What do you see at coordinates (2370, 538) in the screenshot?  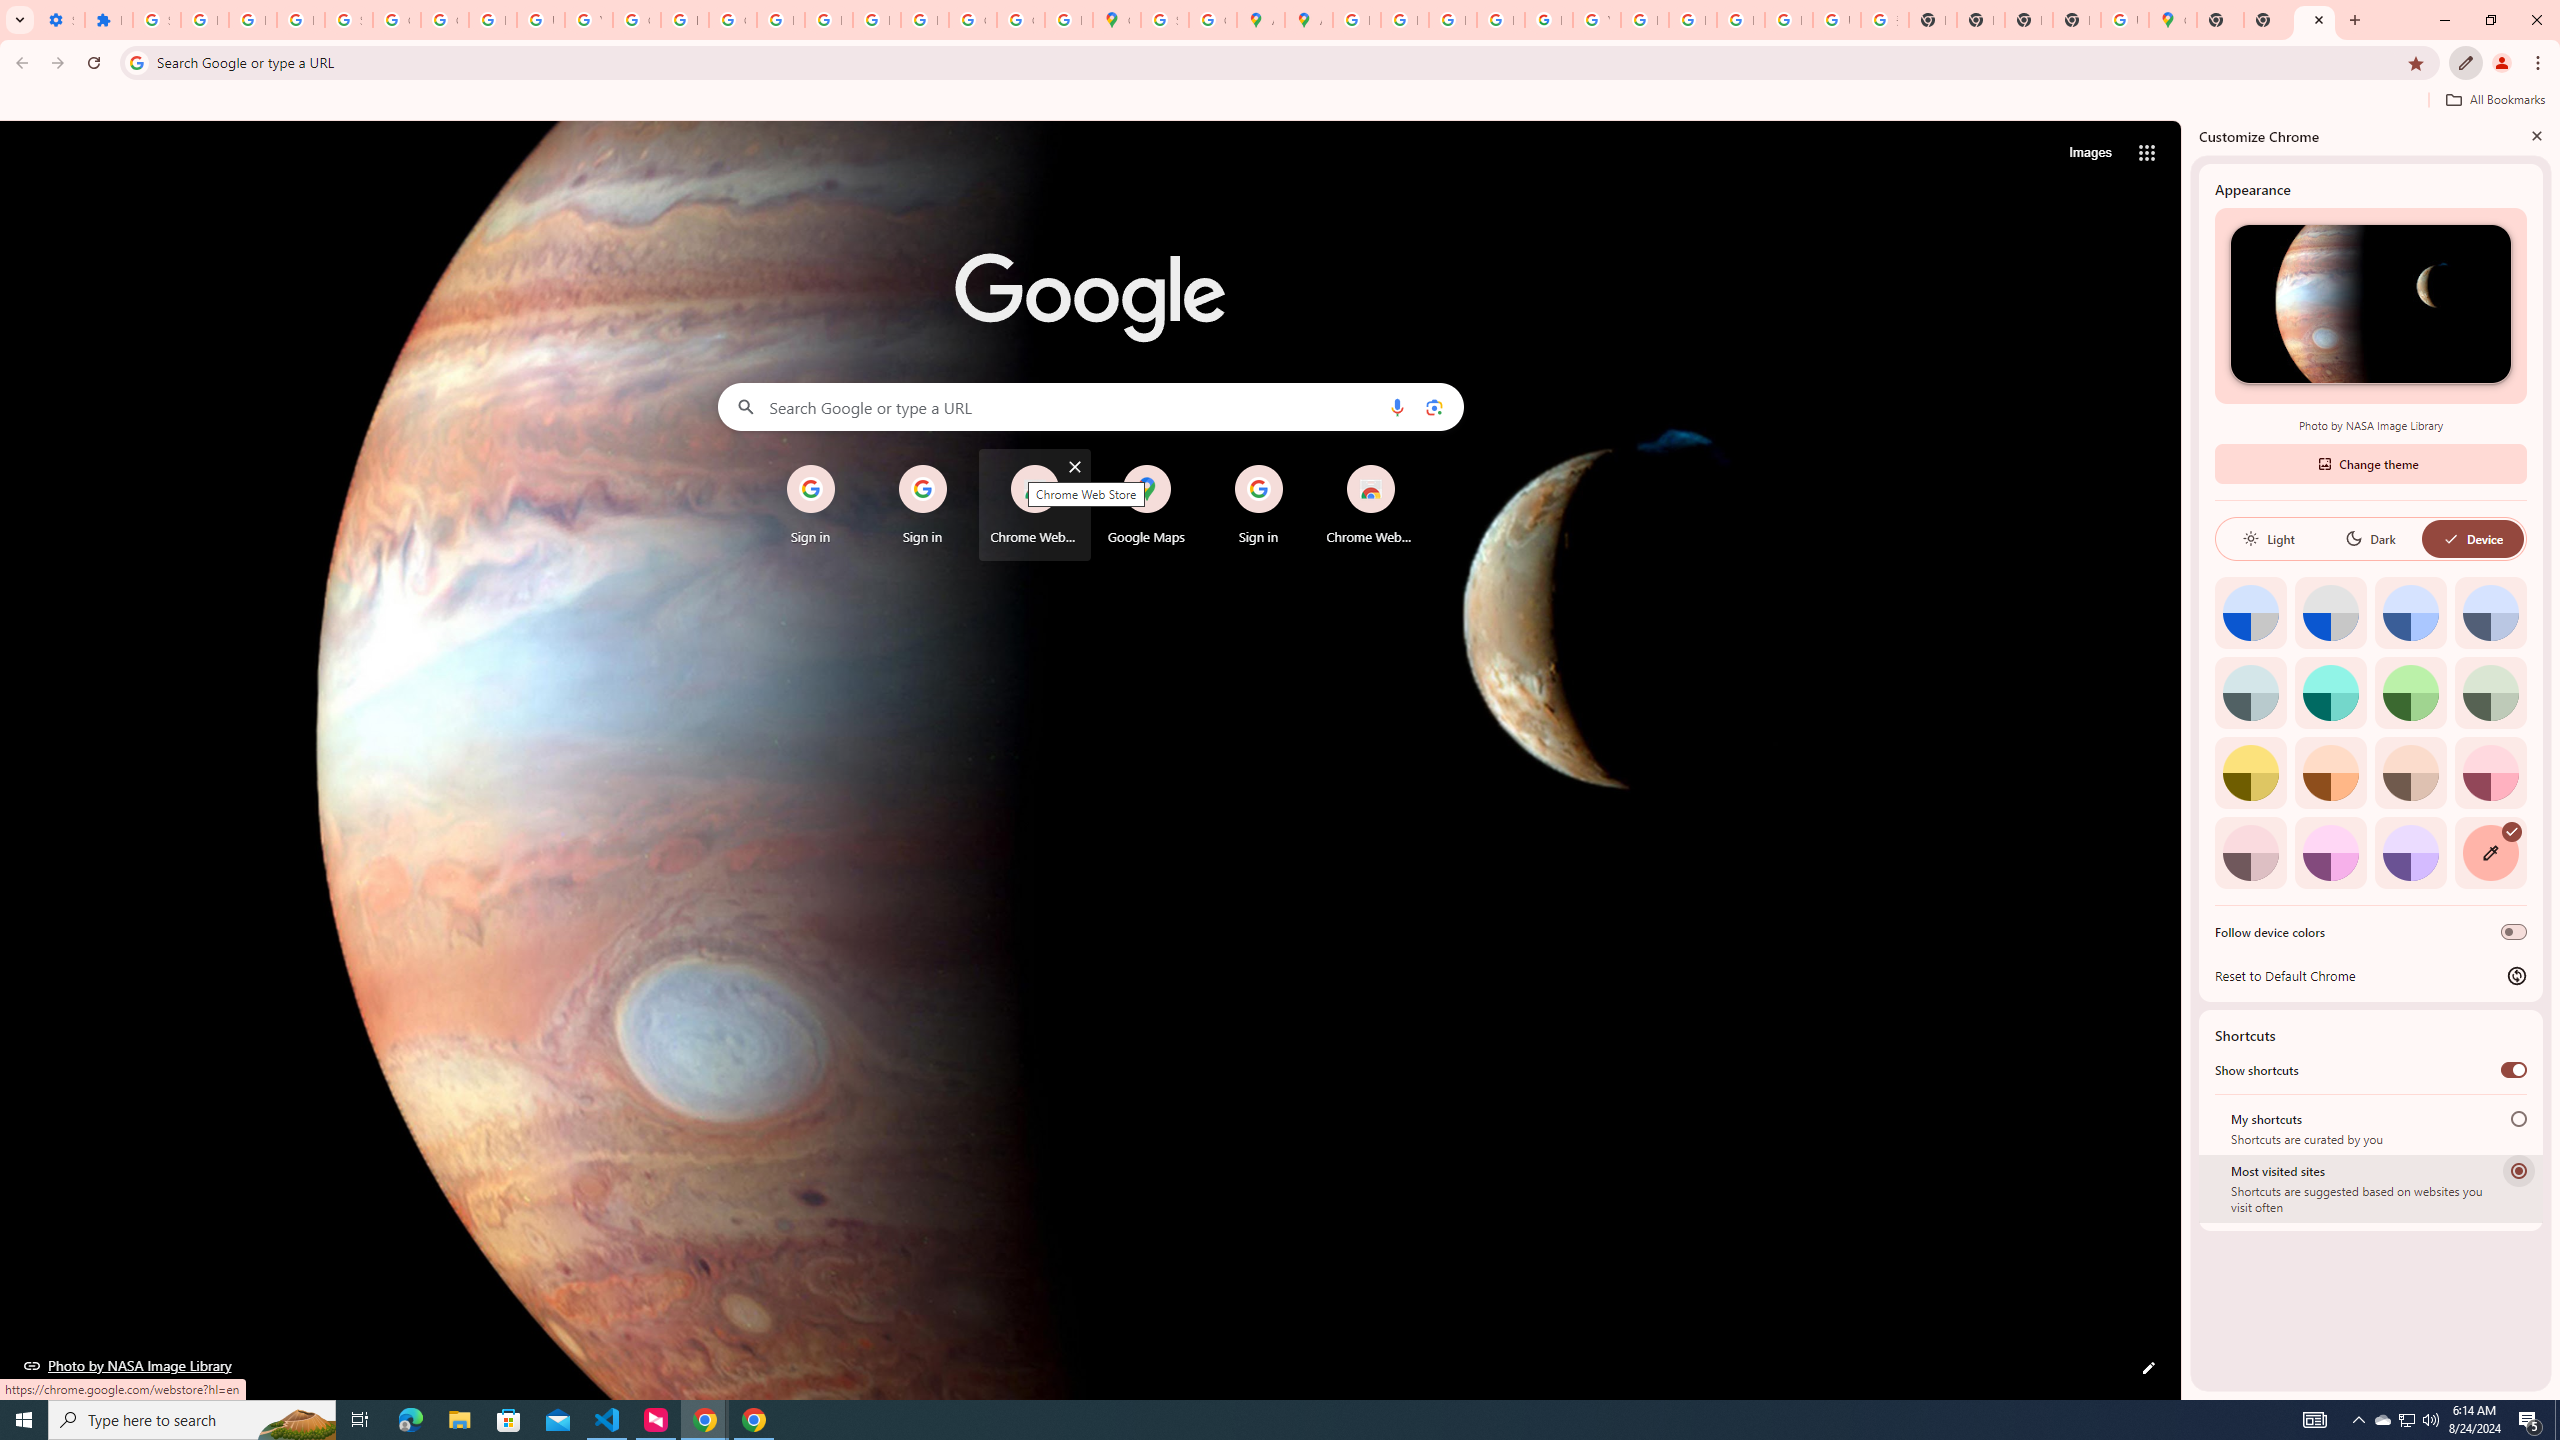 I see `Dark` at bounding box center [2370, 538].